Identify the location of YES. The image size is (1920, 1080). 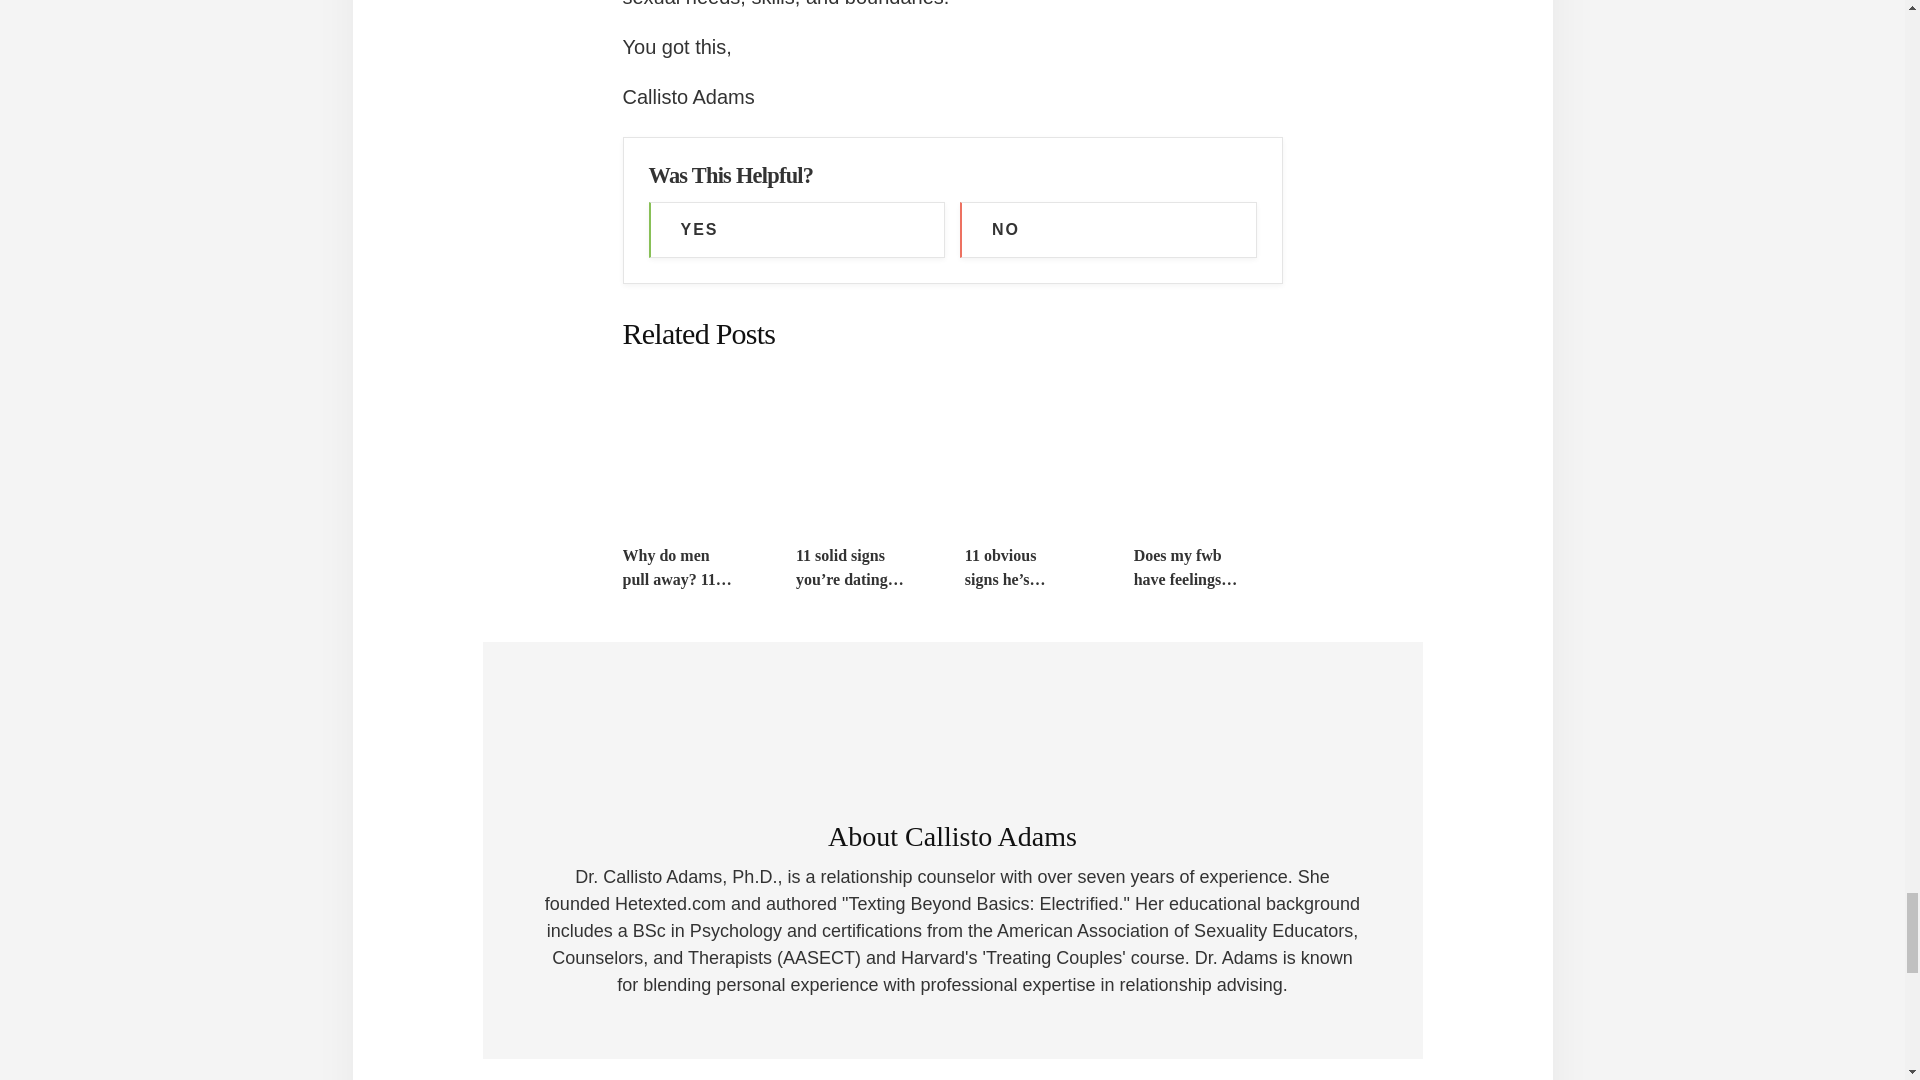
(796, 230).